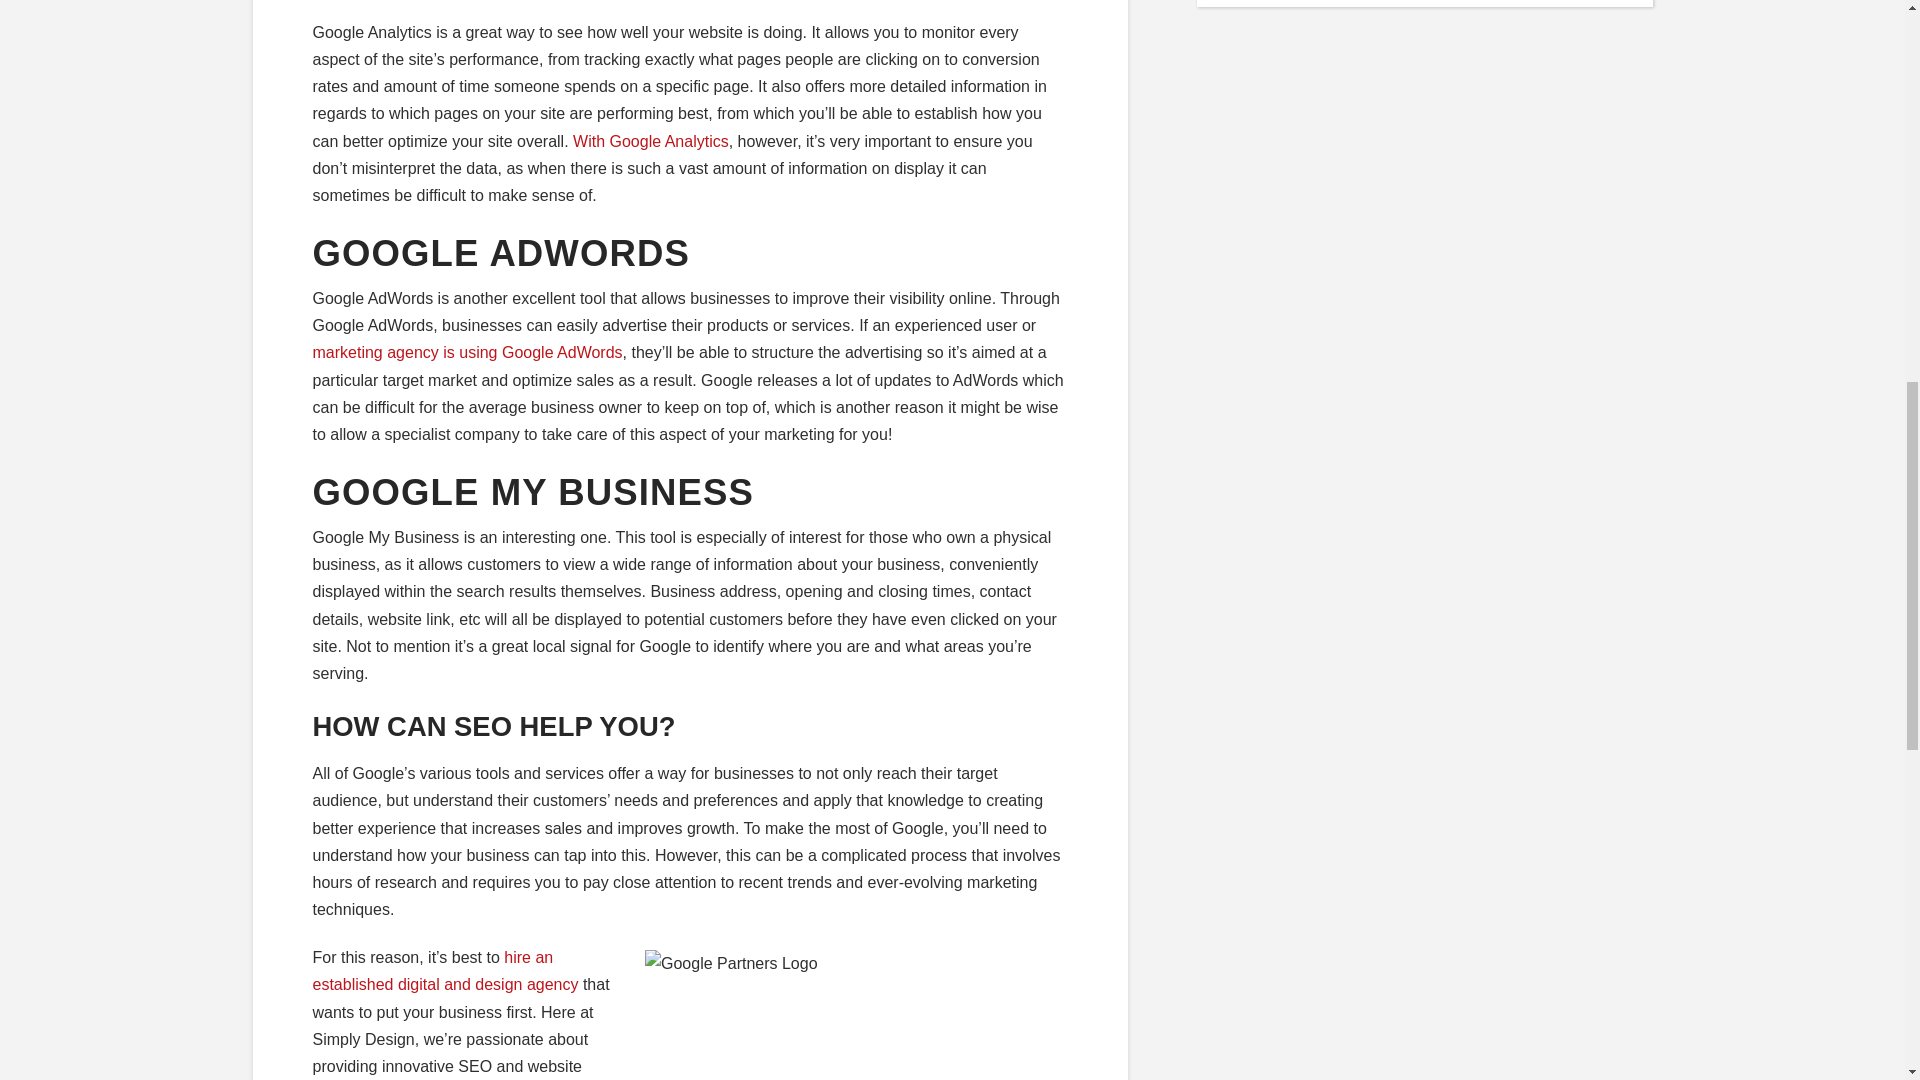 This screenshot has height=1080, width=1920. I want to click on marketing agency is using Google AdWords, so click(466, 352).